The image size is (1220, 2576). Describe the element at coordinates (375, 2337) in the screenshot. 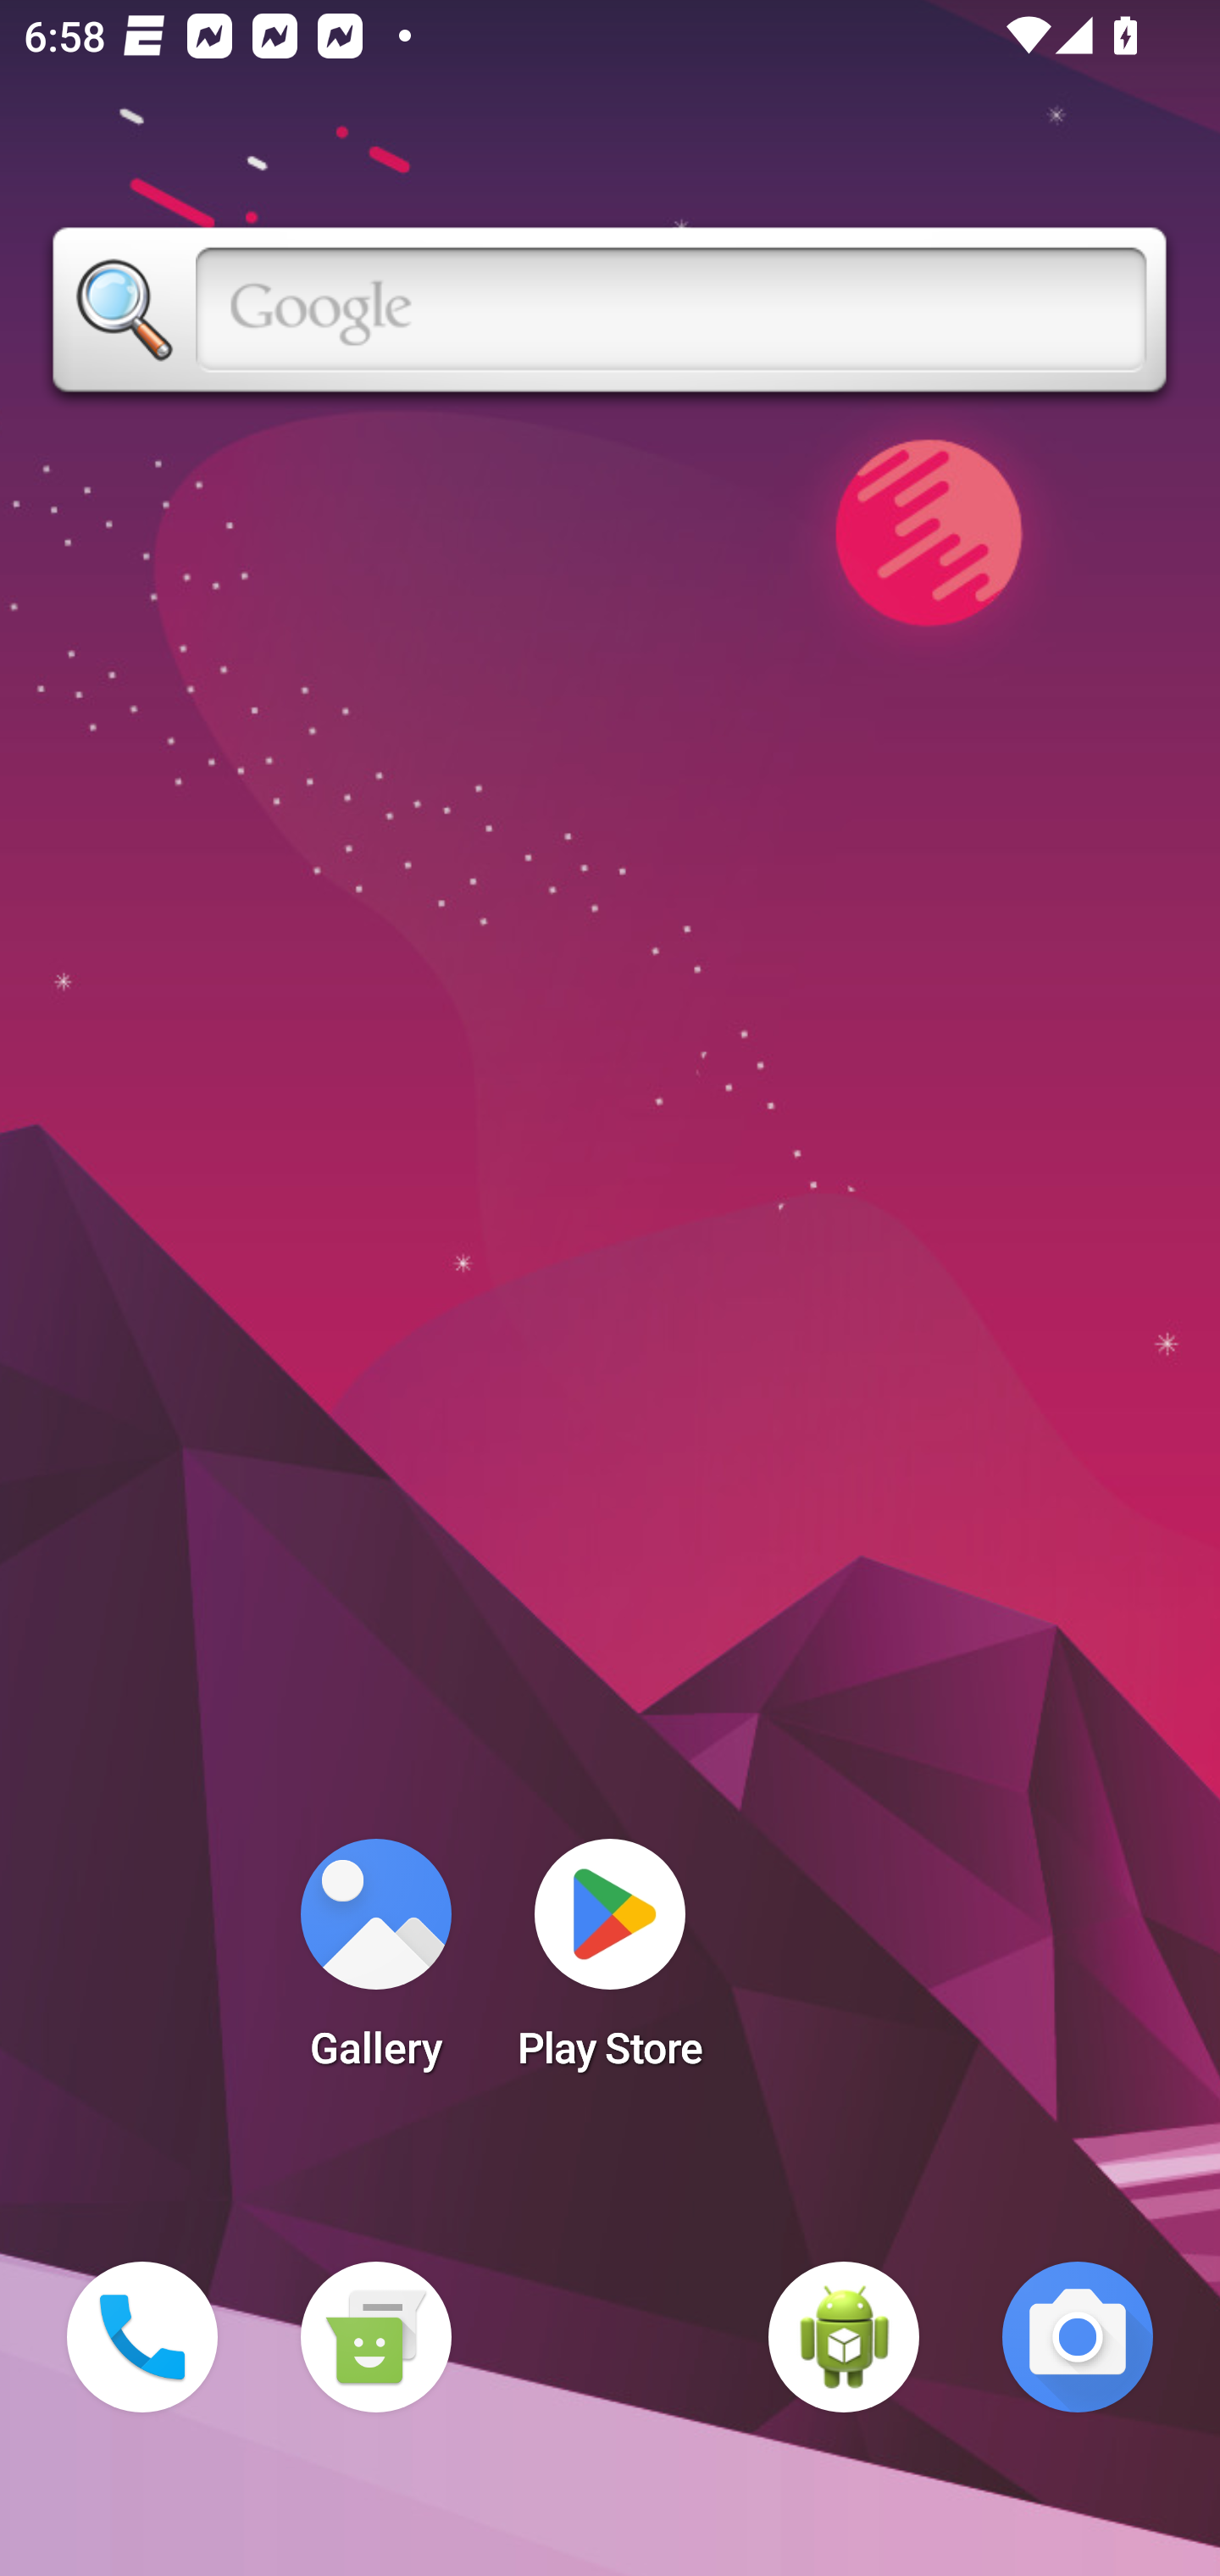

I see `Messaging` at that location.